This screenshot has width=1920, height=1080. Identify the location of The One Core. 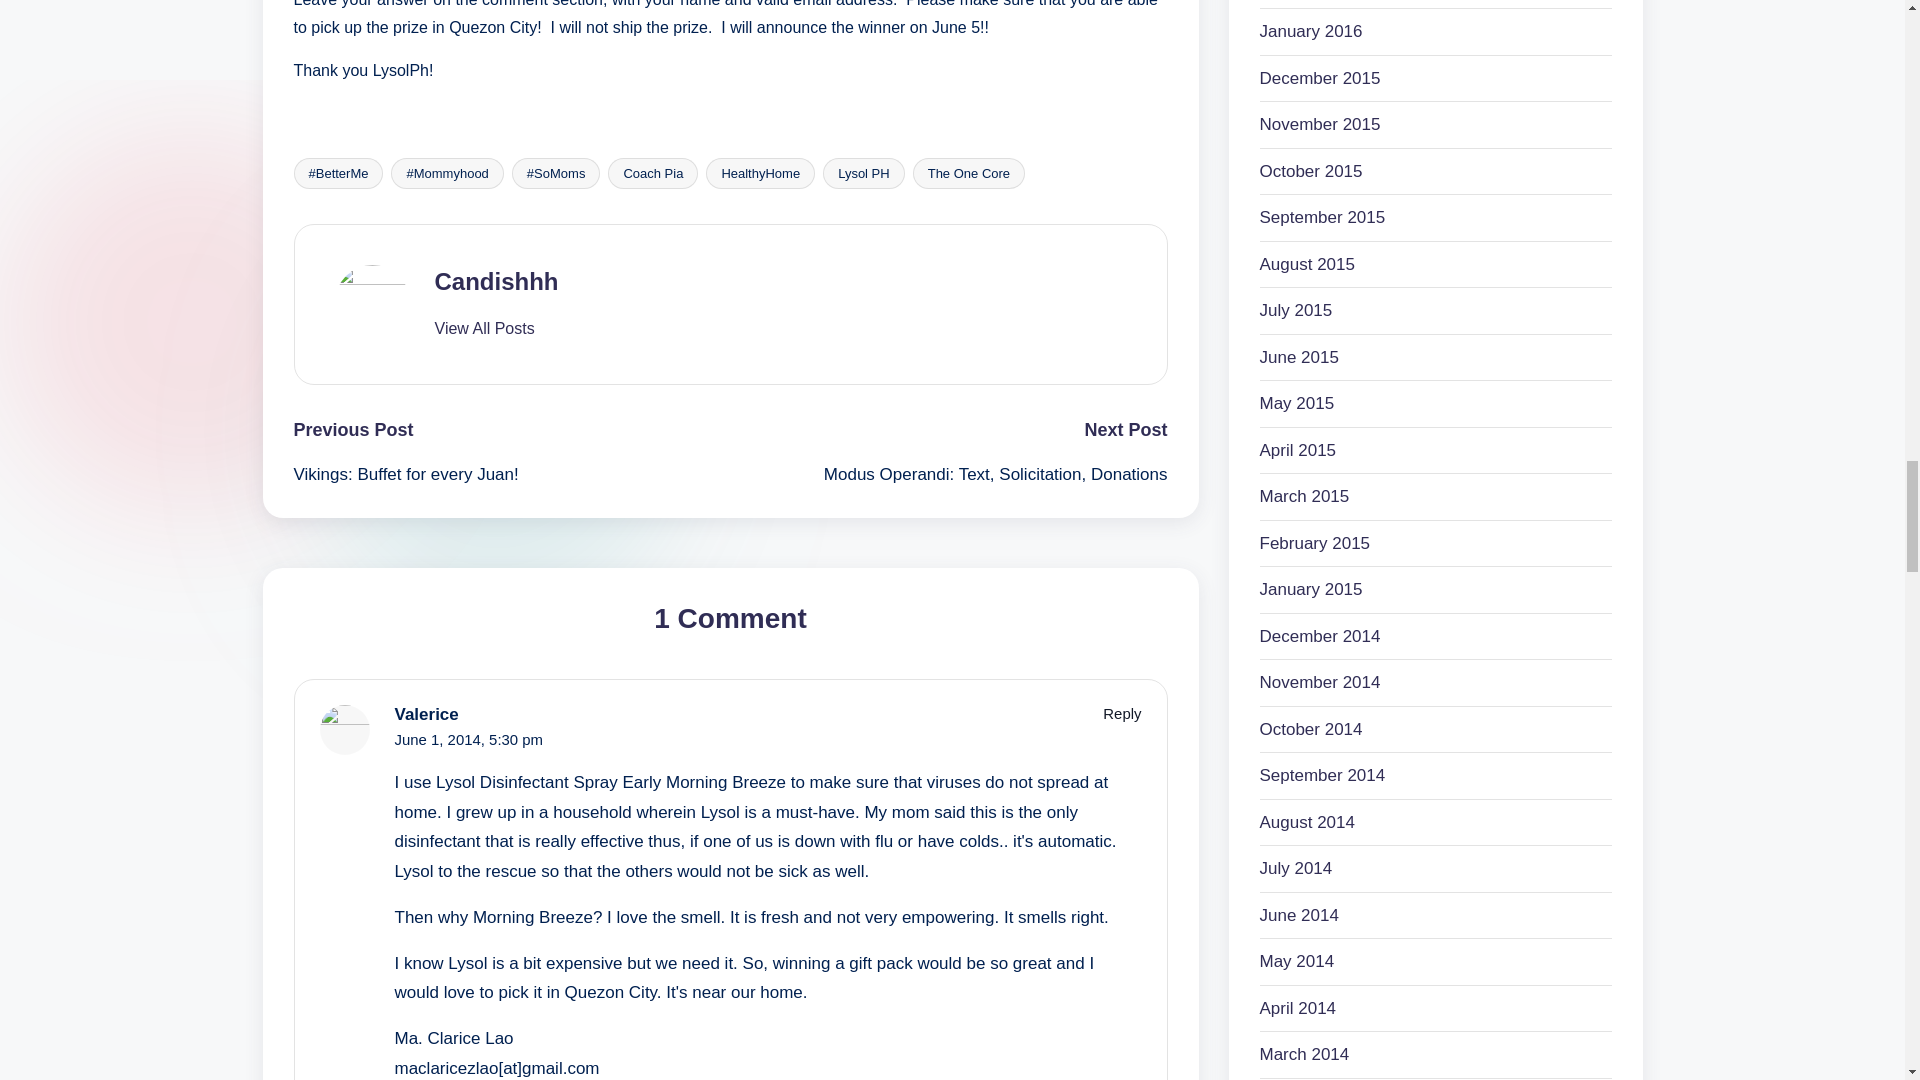
(969, 173).